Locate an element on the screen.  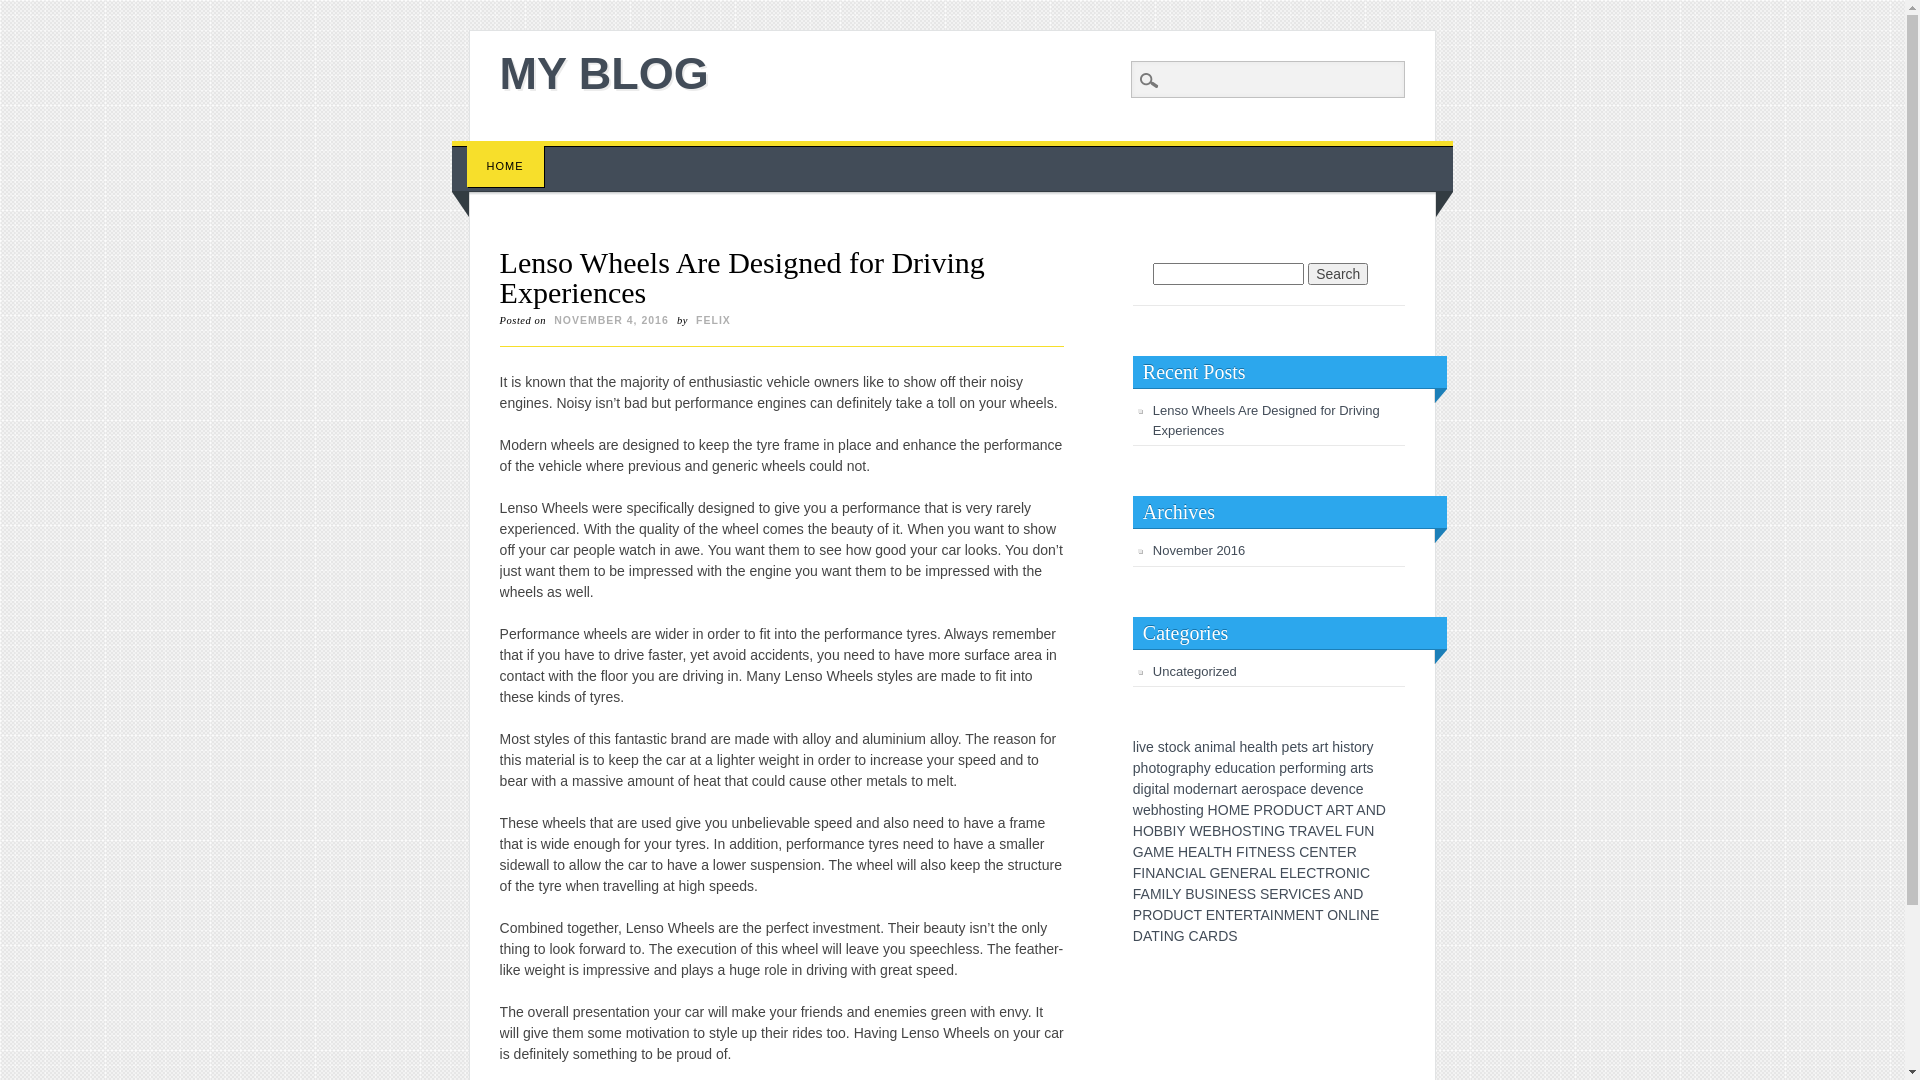
o is located at coordinates (1265, 789).